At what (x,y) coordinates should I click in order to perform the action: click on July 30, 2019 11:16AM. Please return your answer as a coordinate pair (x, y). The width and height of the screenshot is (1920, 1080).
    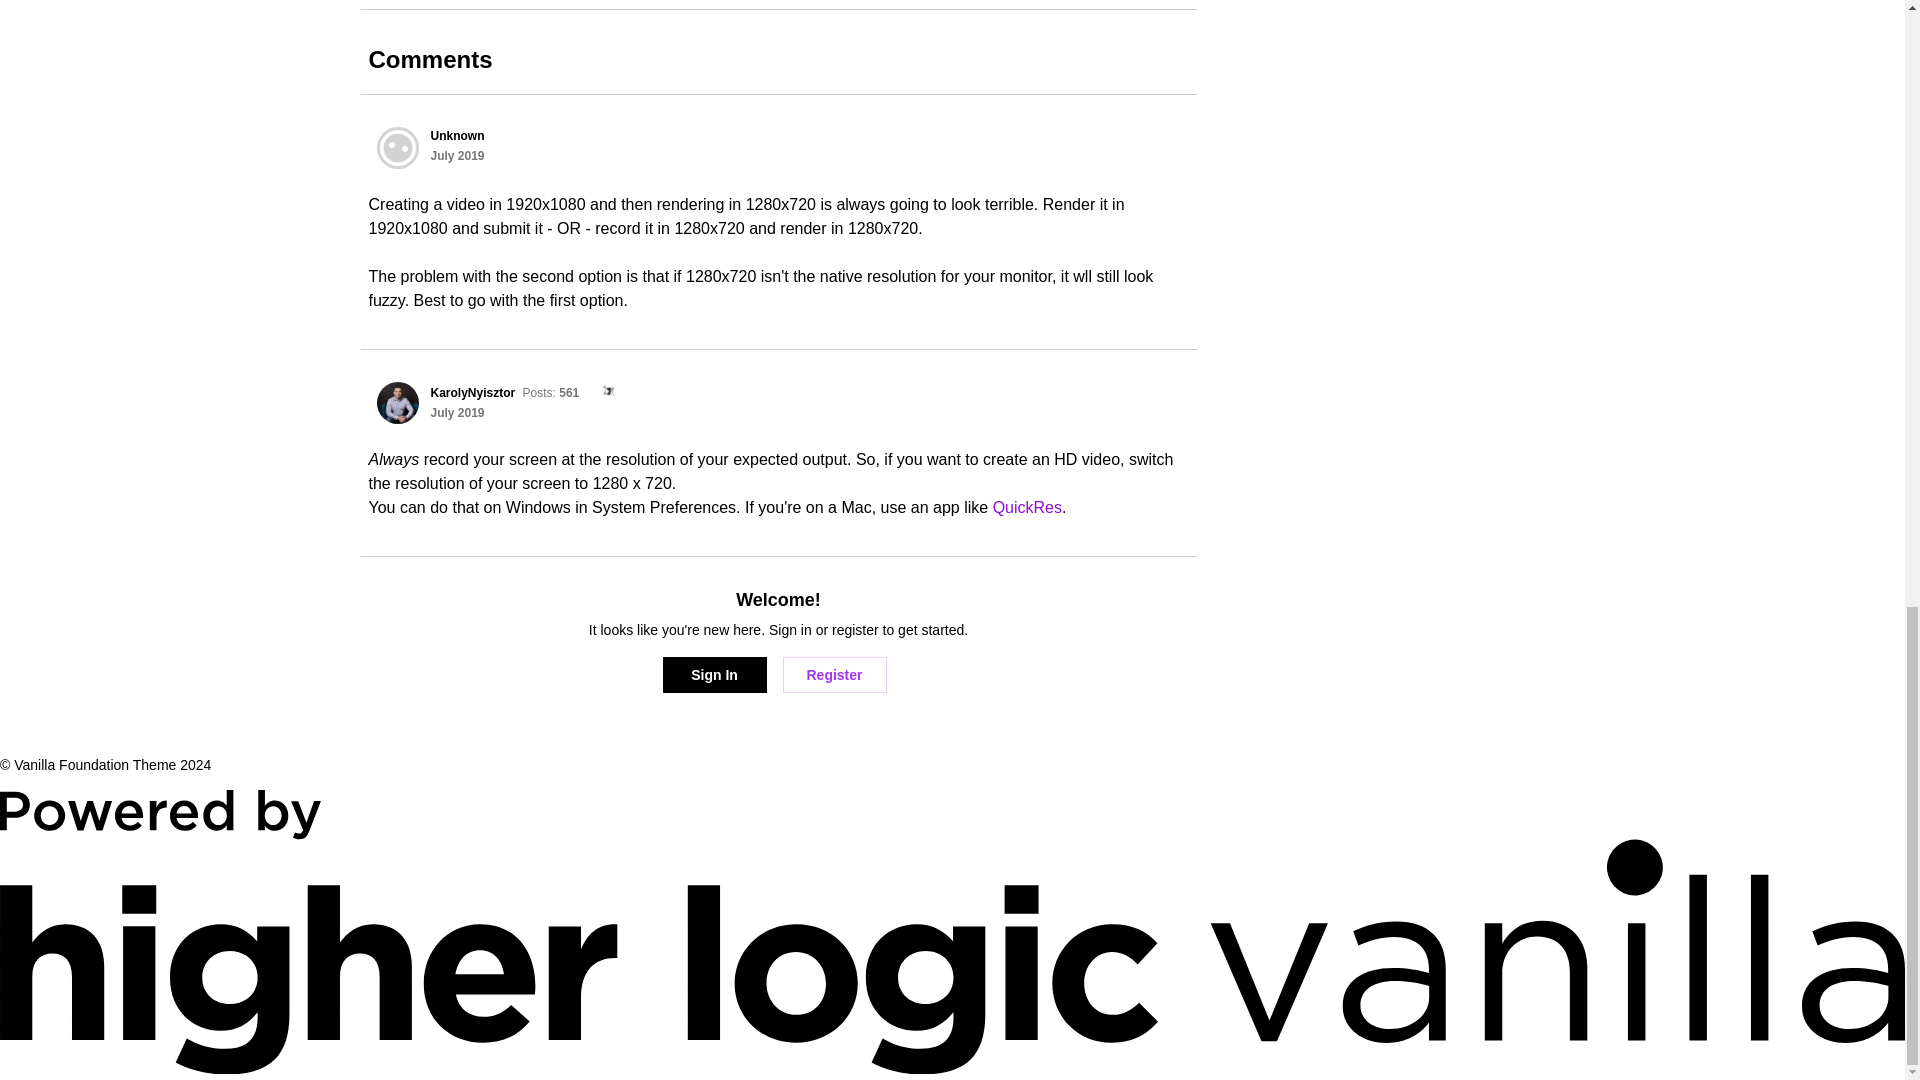
    Looking at the image, I should click on (456, 413).